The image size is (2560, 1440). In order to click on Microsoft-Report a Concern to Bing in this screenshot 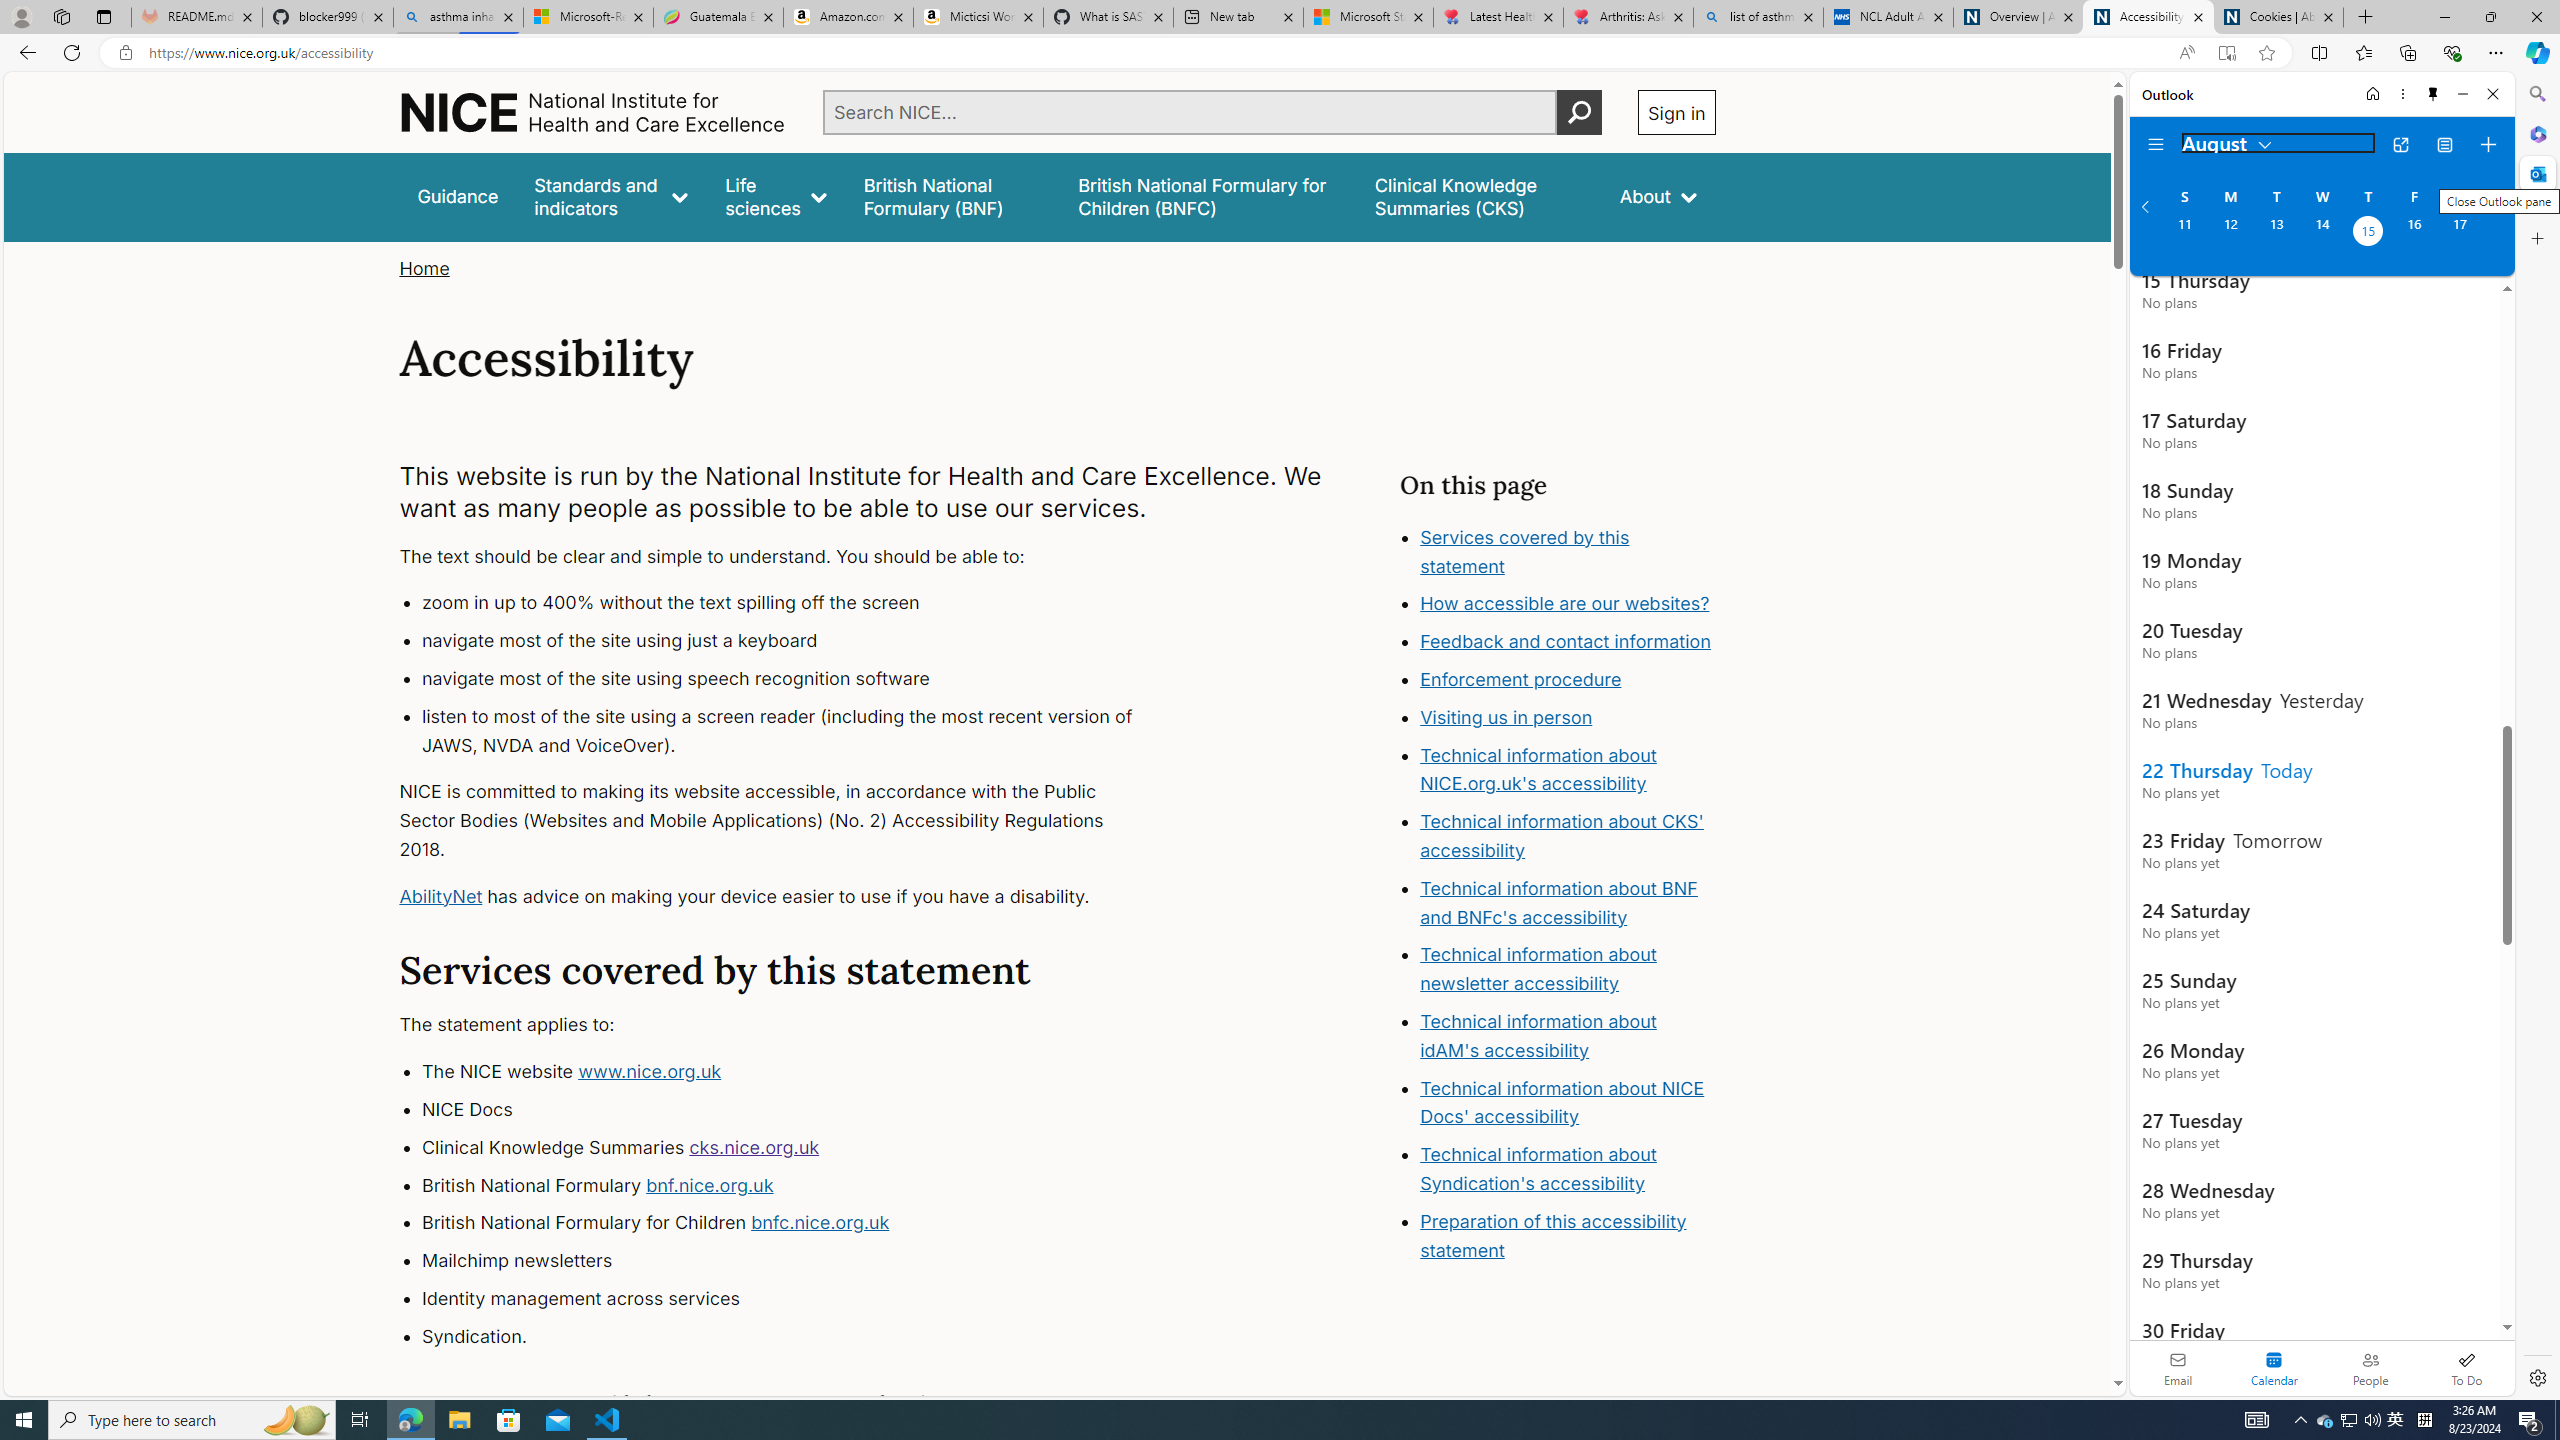, I will do `click(588, 17)`.